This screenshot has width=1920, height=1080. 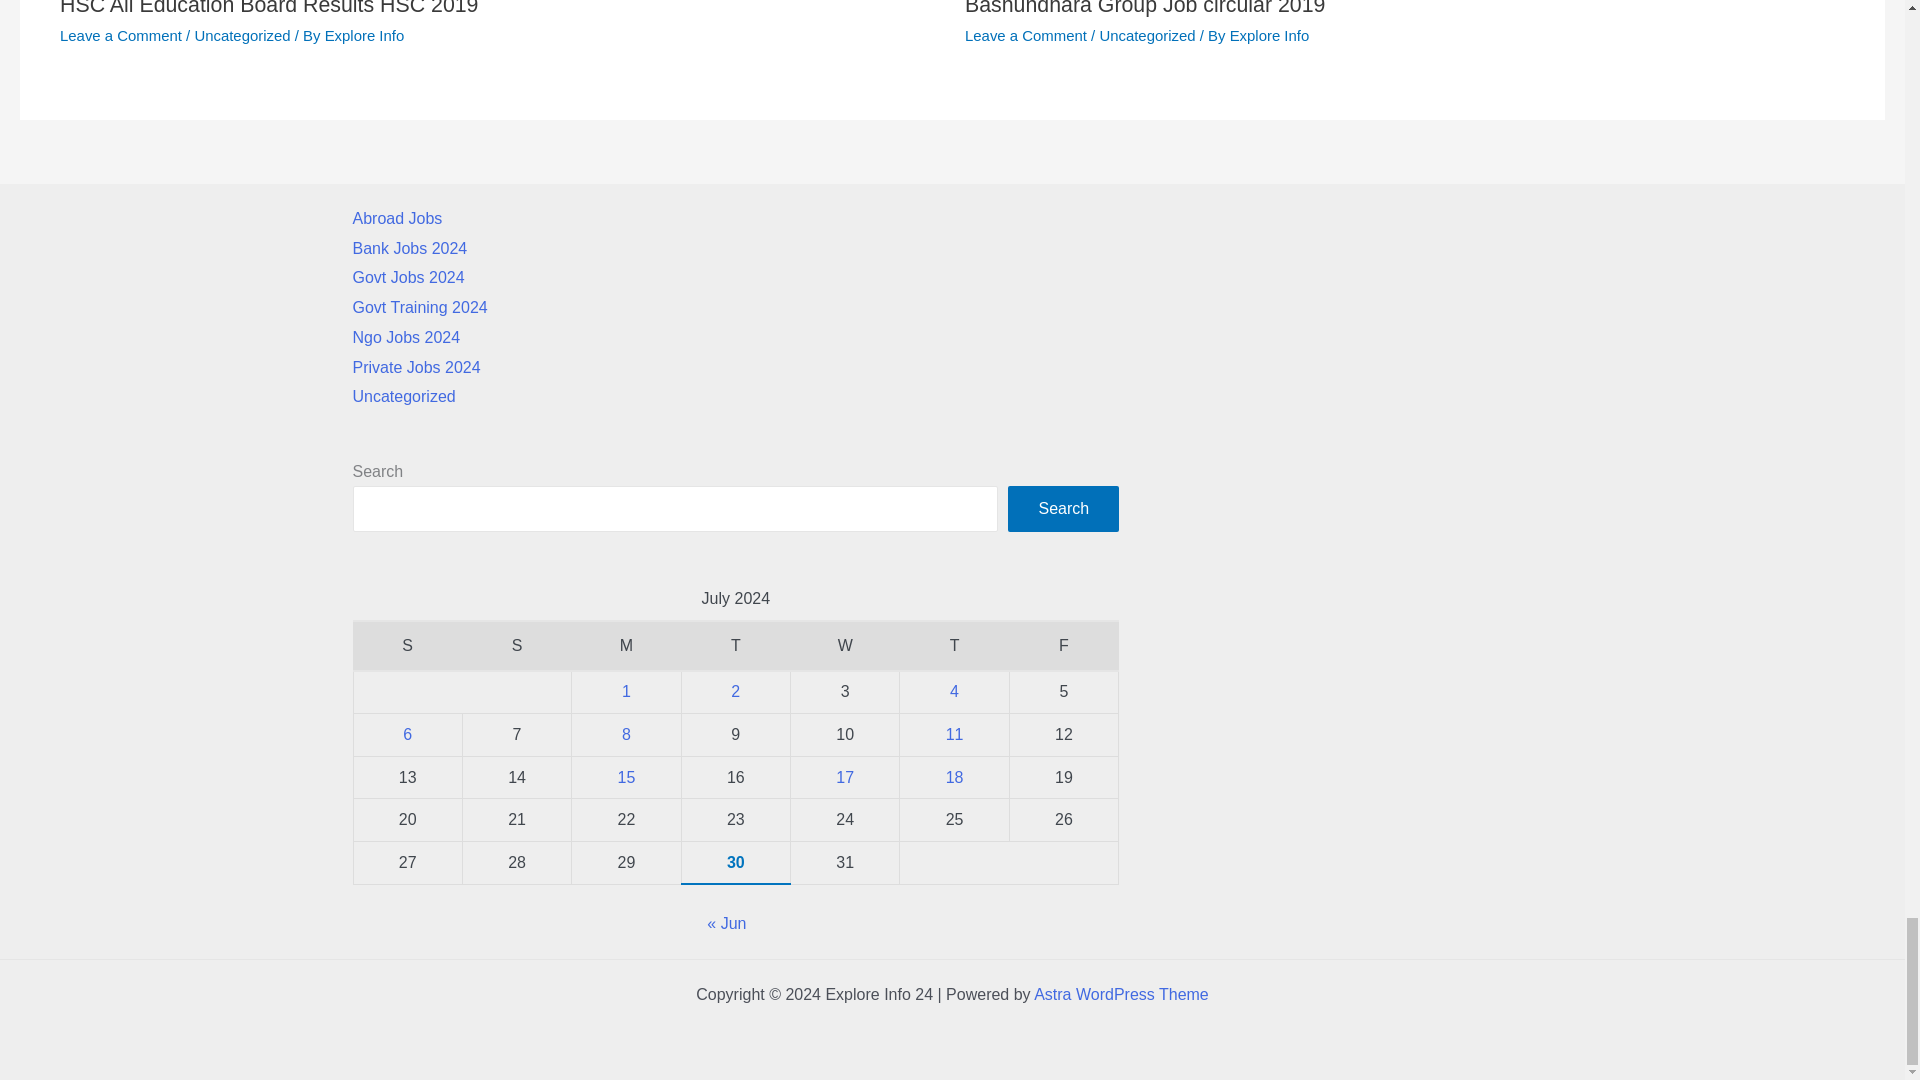 What do you see at coordinates (1146, 36) in the screenshot?
I see `Uncategorized` at bounding box center [1146, 36].